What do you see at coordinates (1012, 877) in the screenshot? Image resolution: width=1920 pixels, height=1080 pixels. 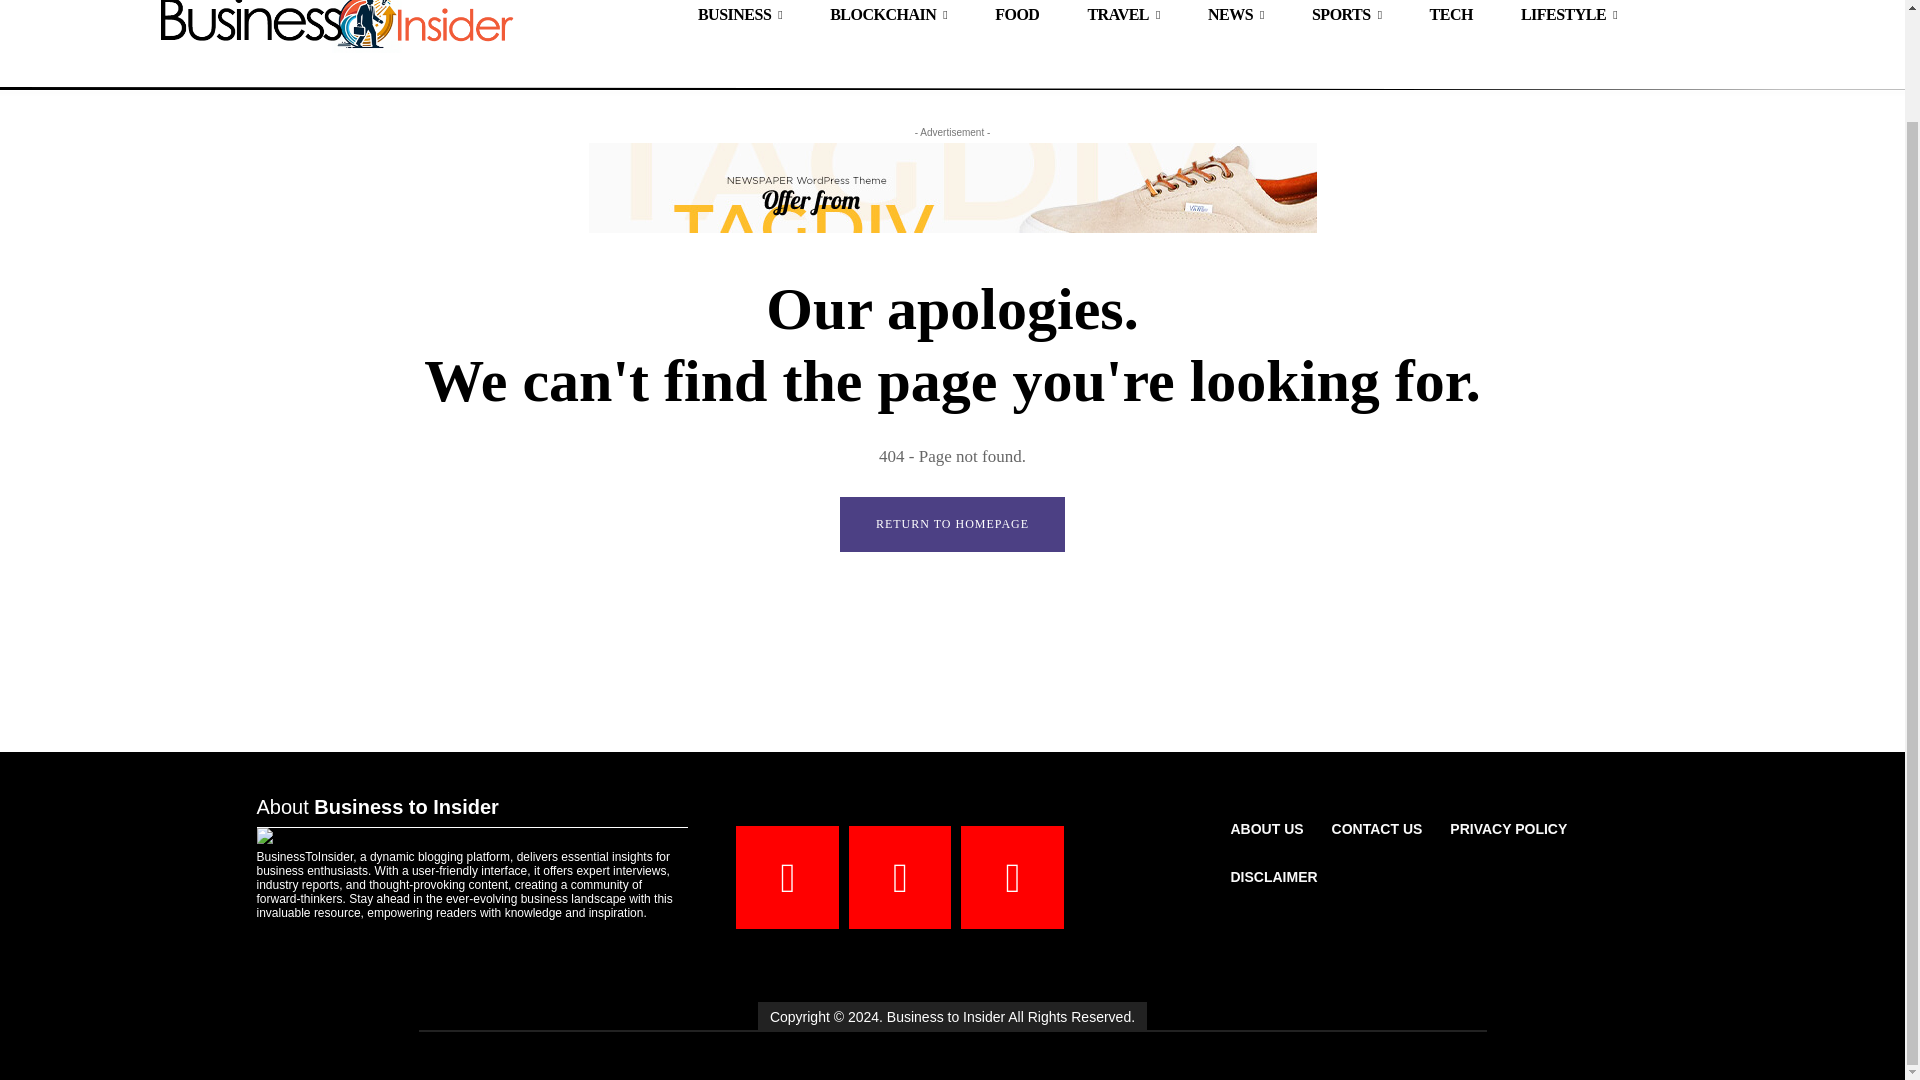 I see `Twitter` at bounding box center [1012, 877].